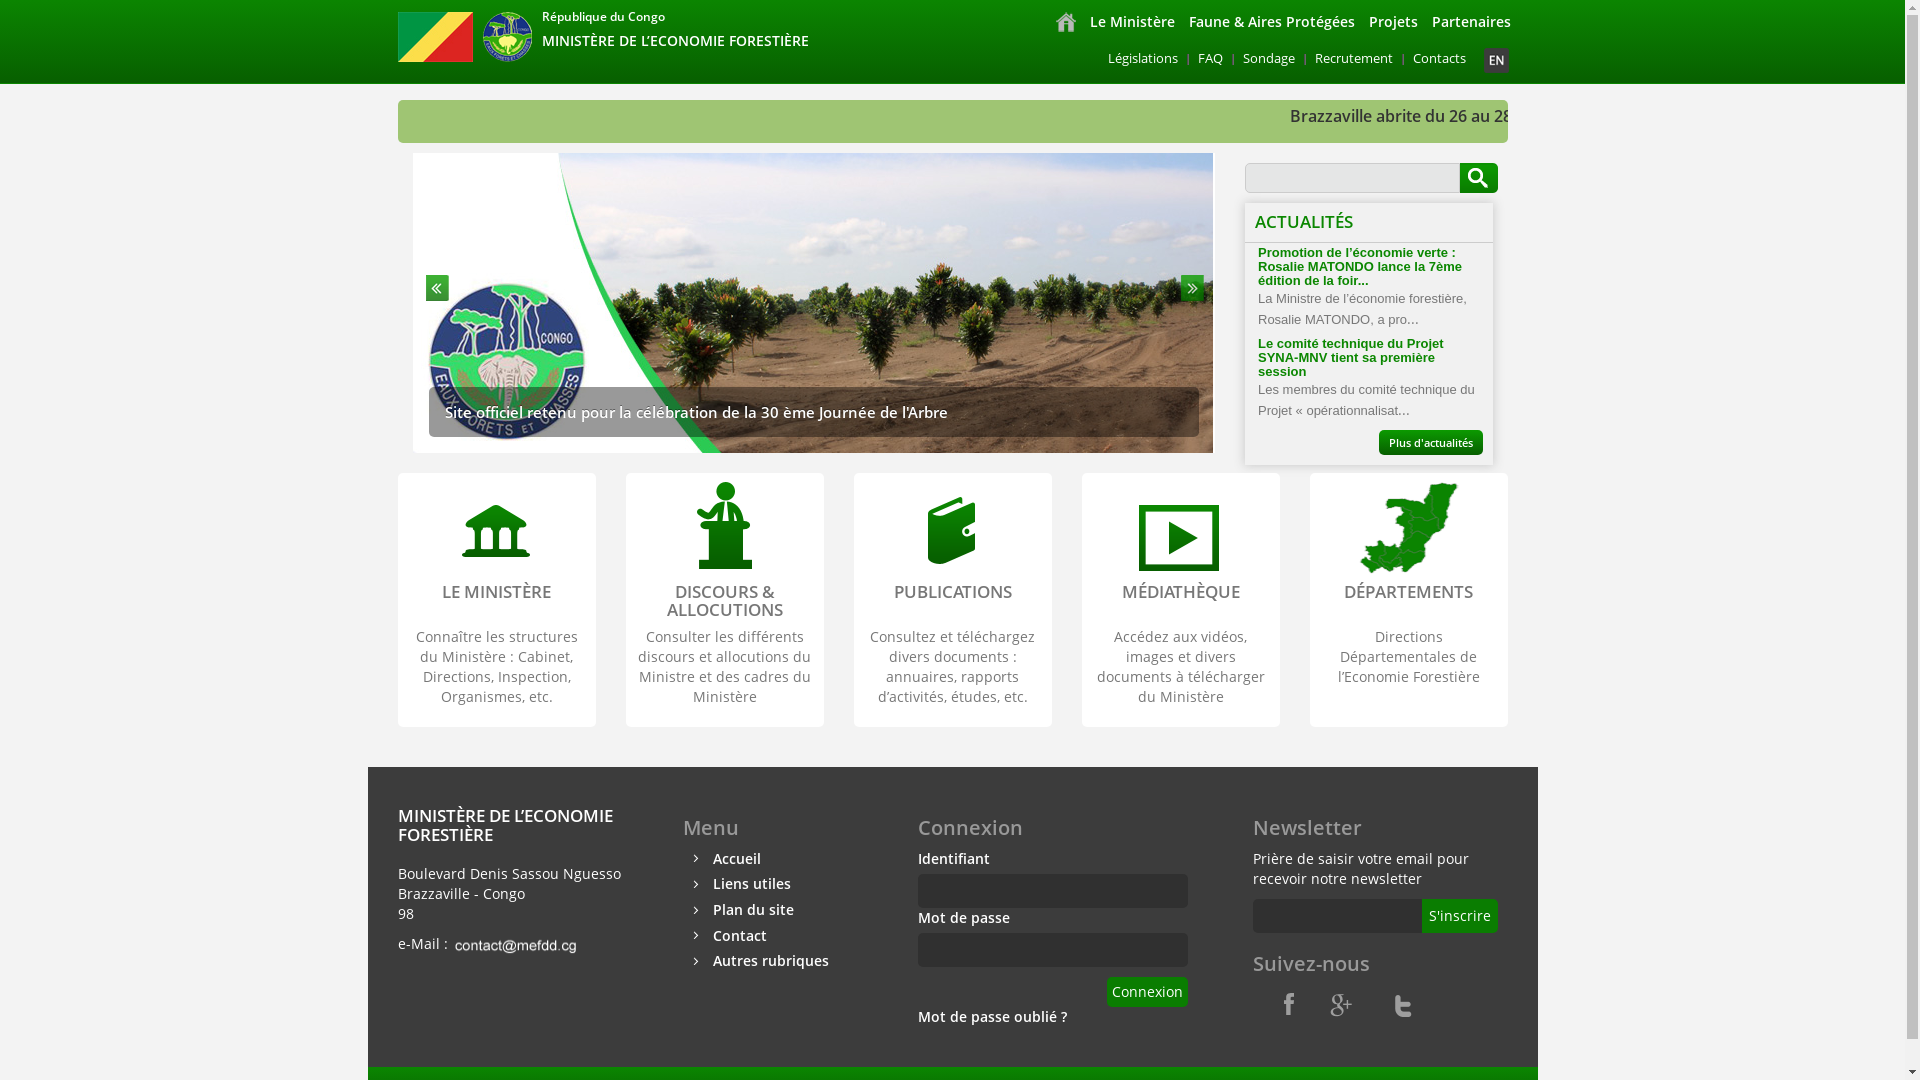  I want to click on English, so click(1496, 60).